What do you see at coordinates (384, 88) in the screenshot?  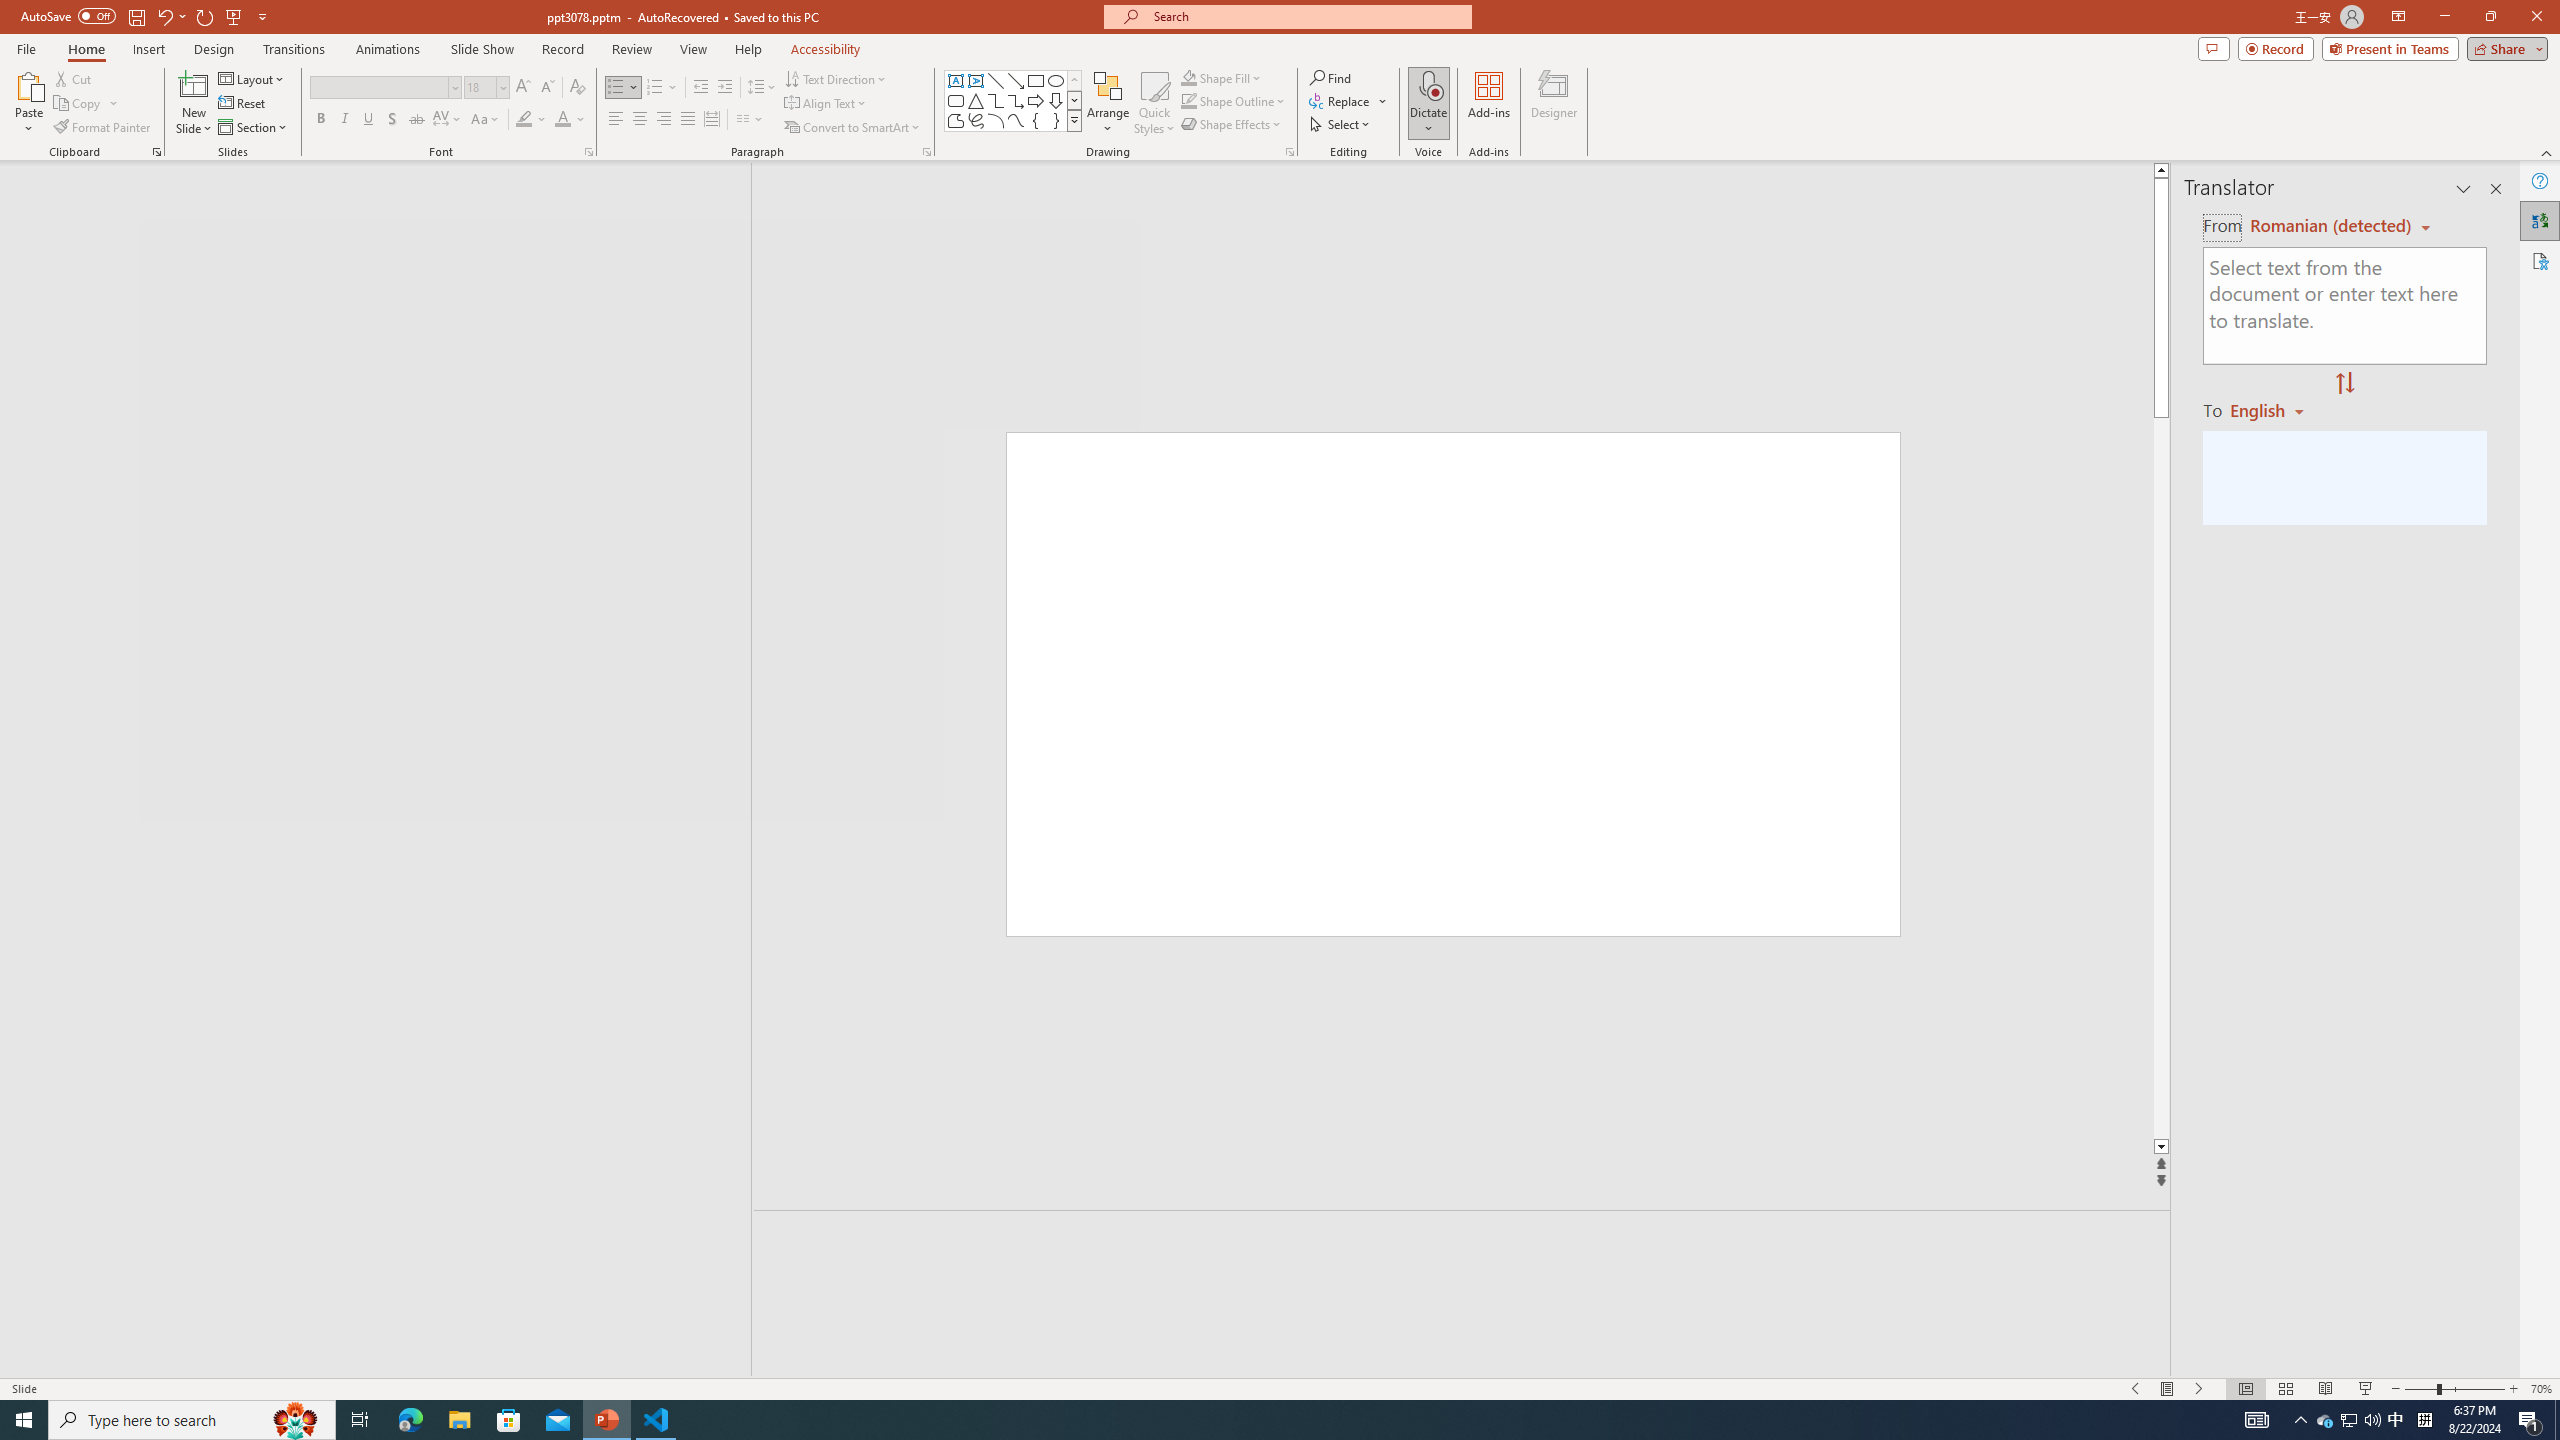 I see `Font` at bounding box center [384, 88].